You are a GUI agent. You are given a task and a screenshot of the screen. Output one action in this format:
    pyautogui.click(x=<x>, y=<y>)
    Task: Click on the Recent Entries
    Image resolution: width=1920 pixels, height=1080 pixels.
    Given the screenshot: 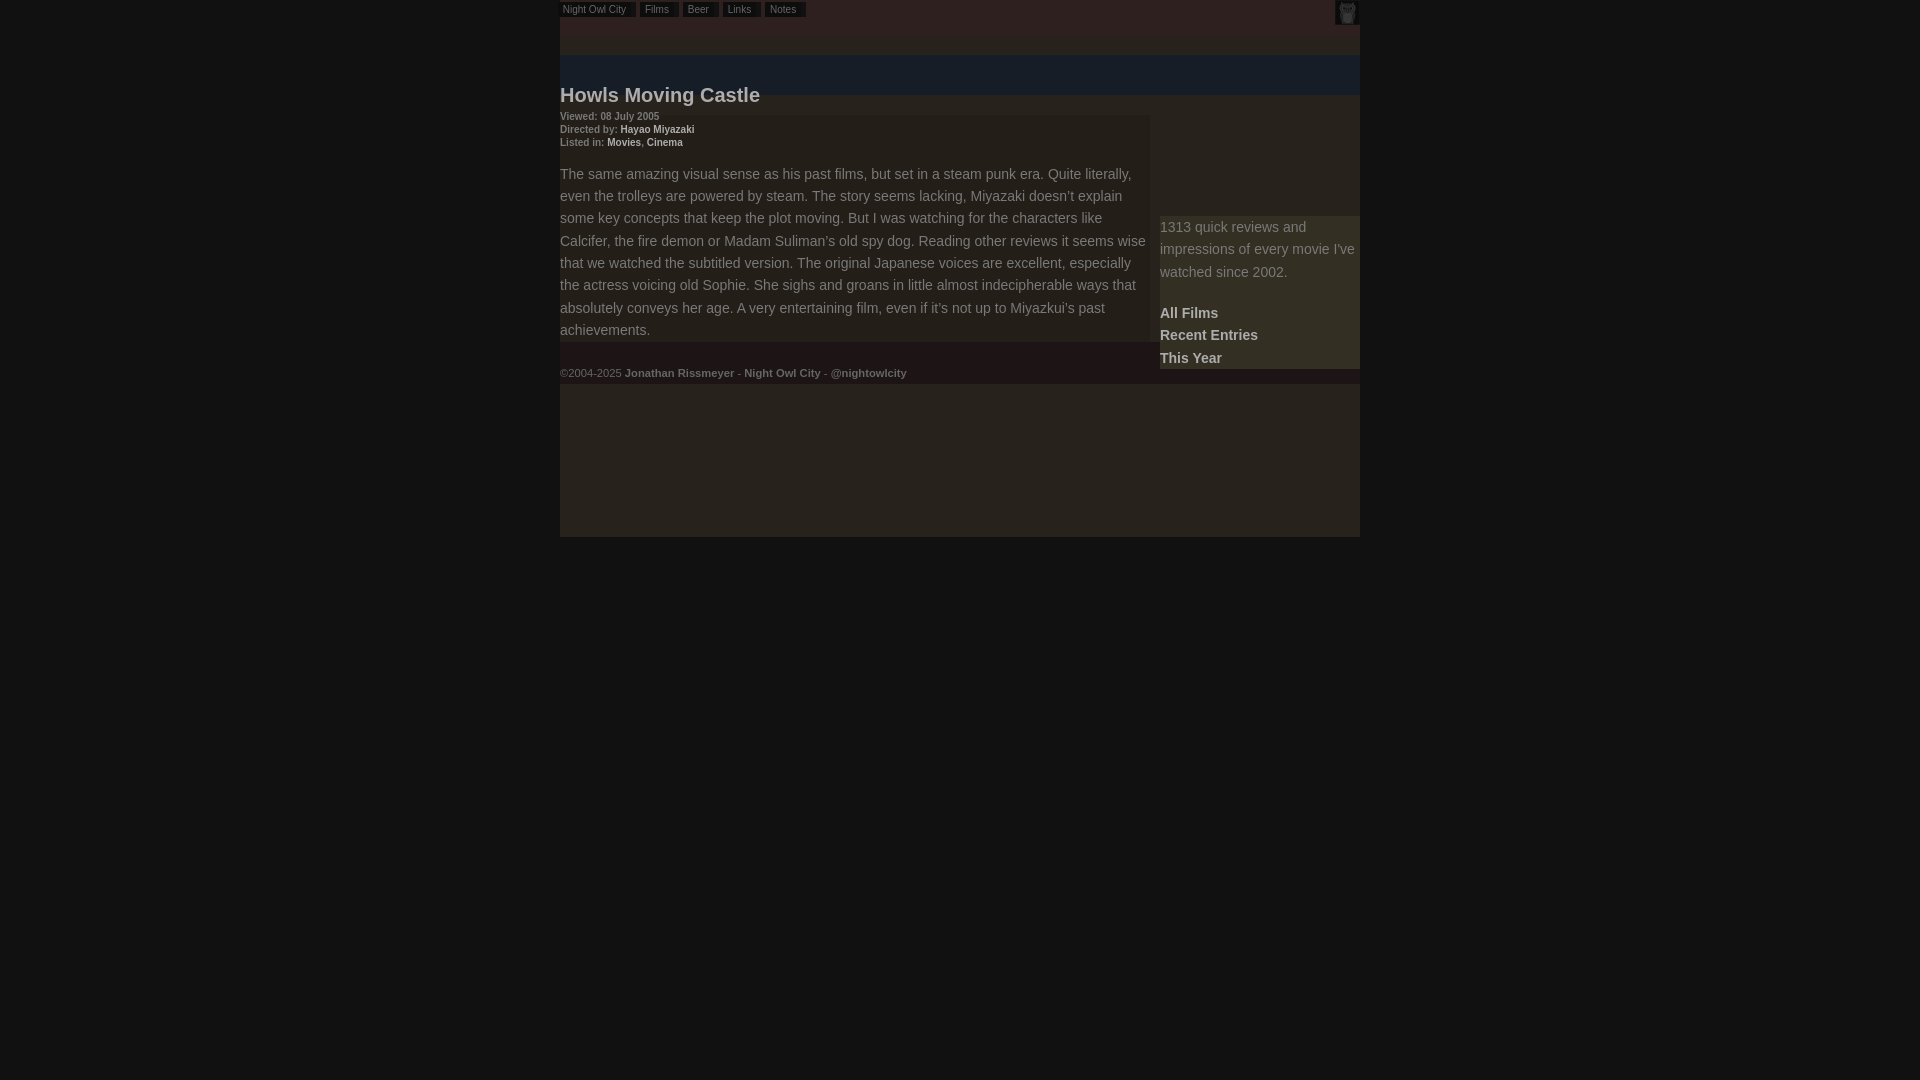 What is the action you would take?
    pyautogui.click(x=1208, y=335)
    